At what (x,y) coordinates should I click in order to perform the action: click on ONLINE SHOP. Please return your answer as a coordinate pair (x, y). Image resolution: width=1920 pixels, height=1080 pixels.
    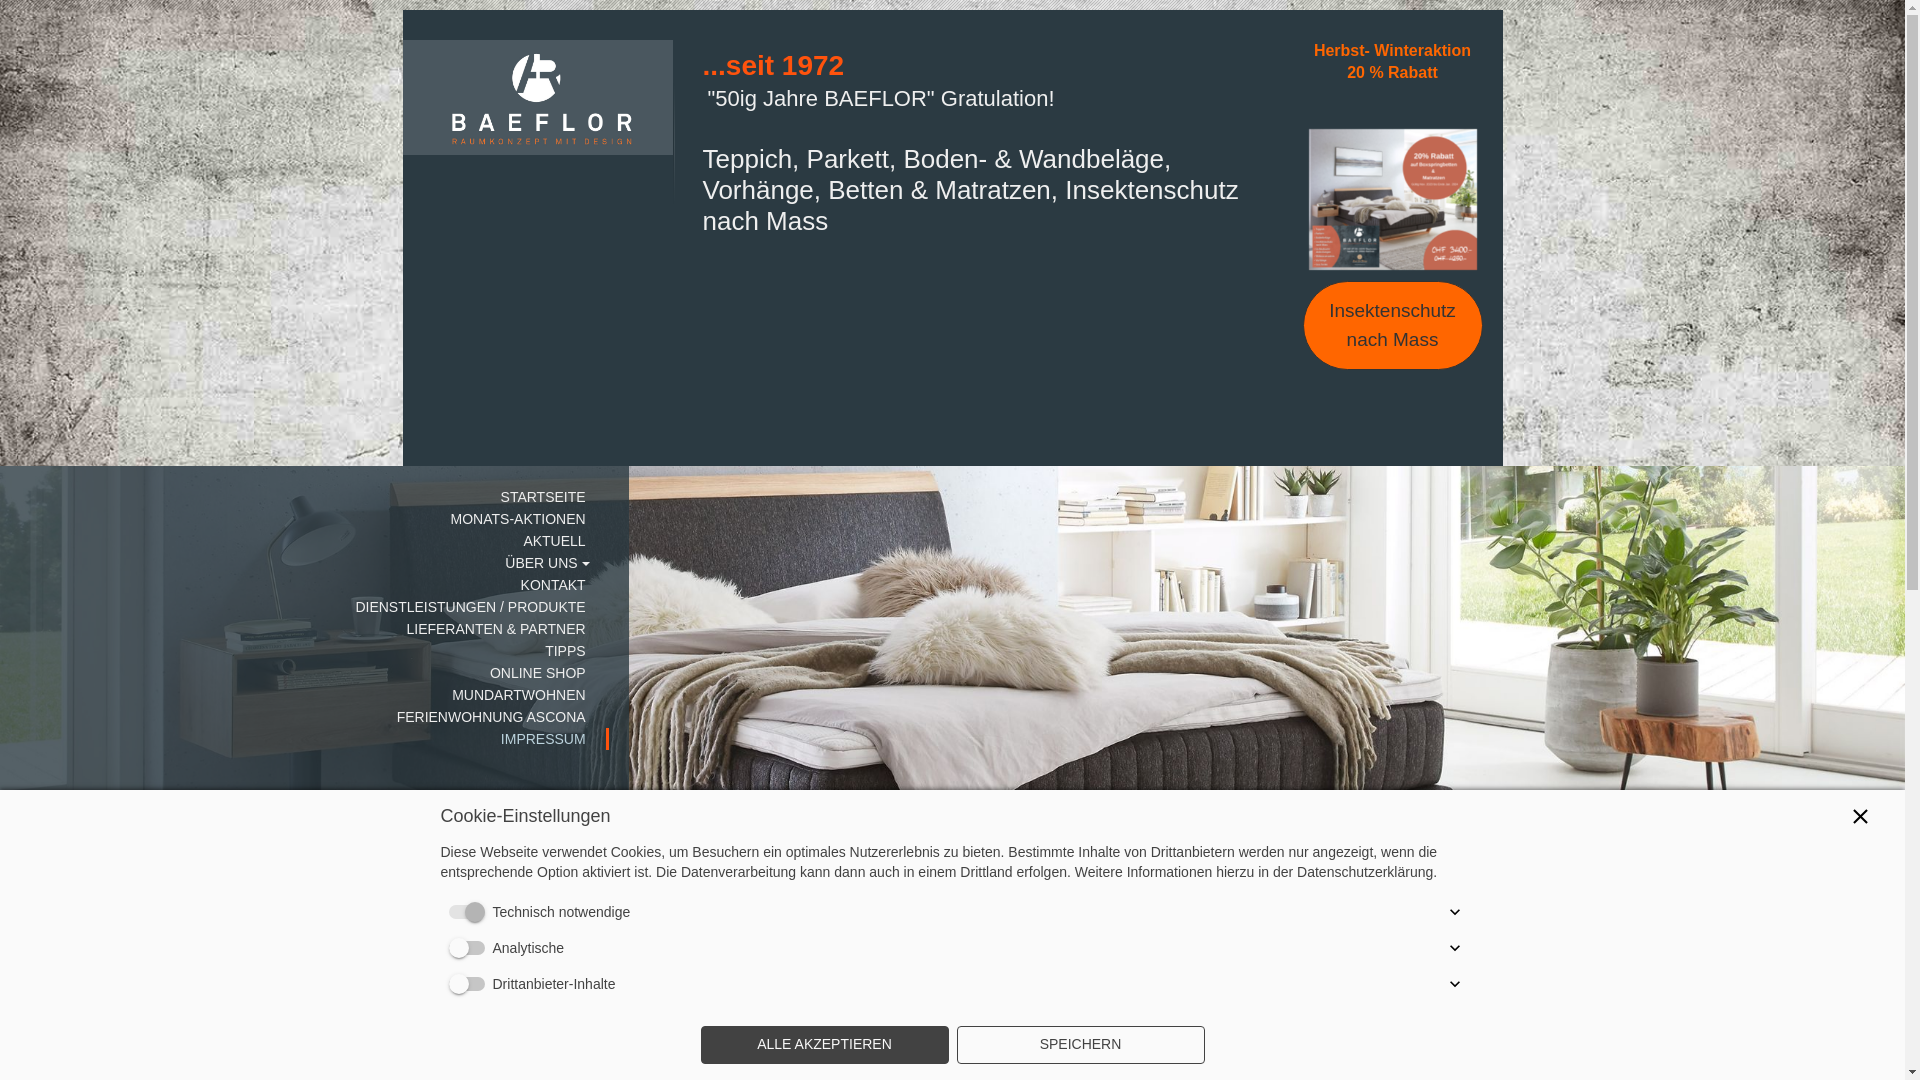
    Looking at the image, I should click on (304, 673).